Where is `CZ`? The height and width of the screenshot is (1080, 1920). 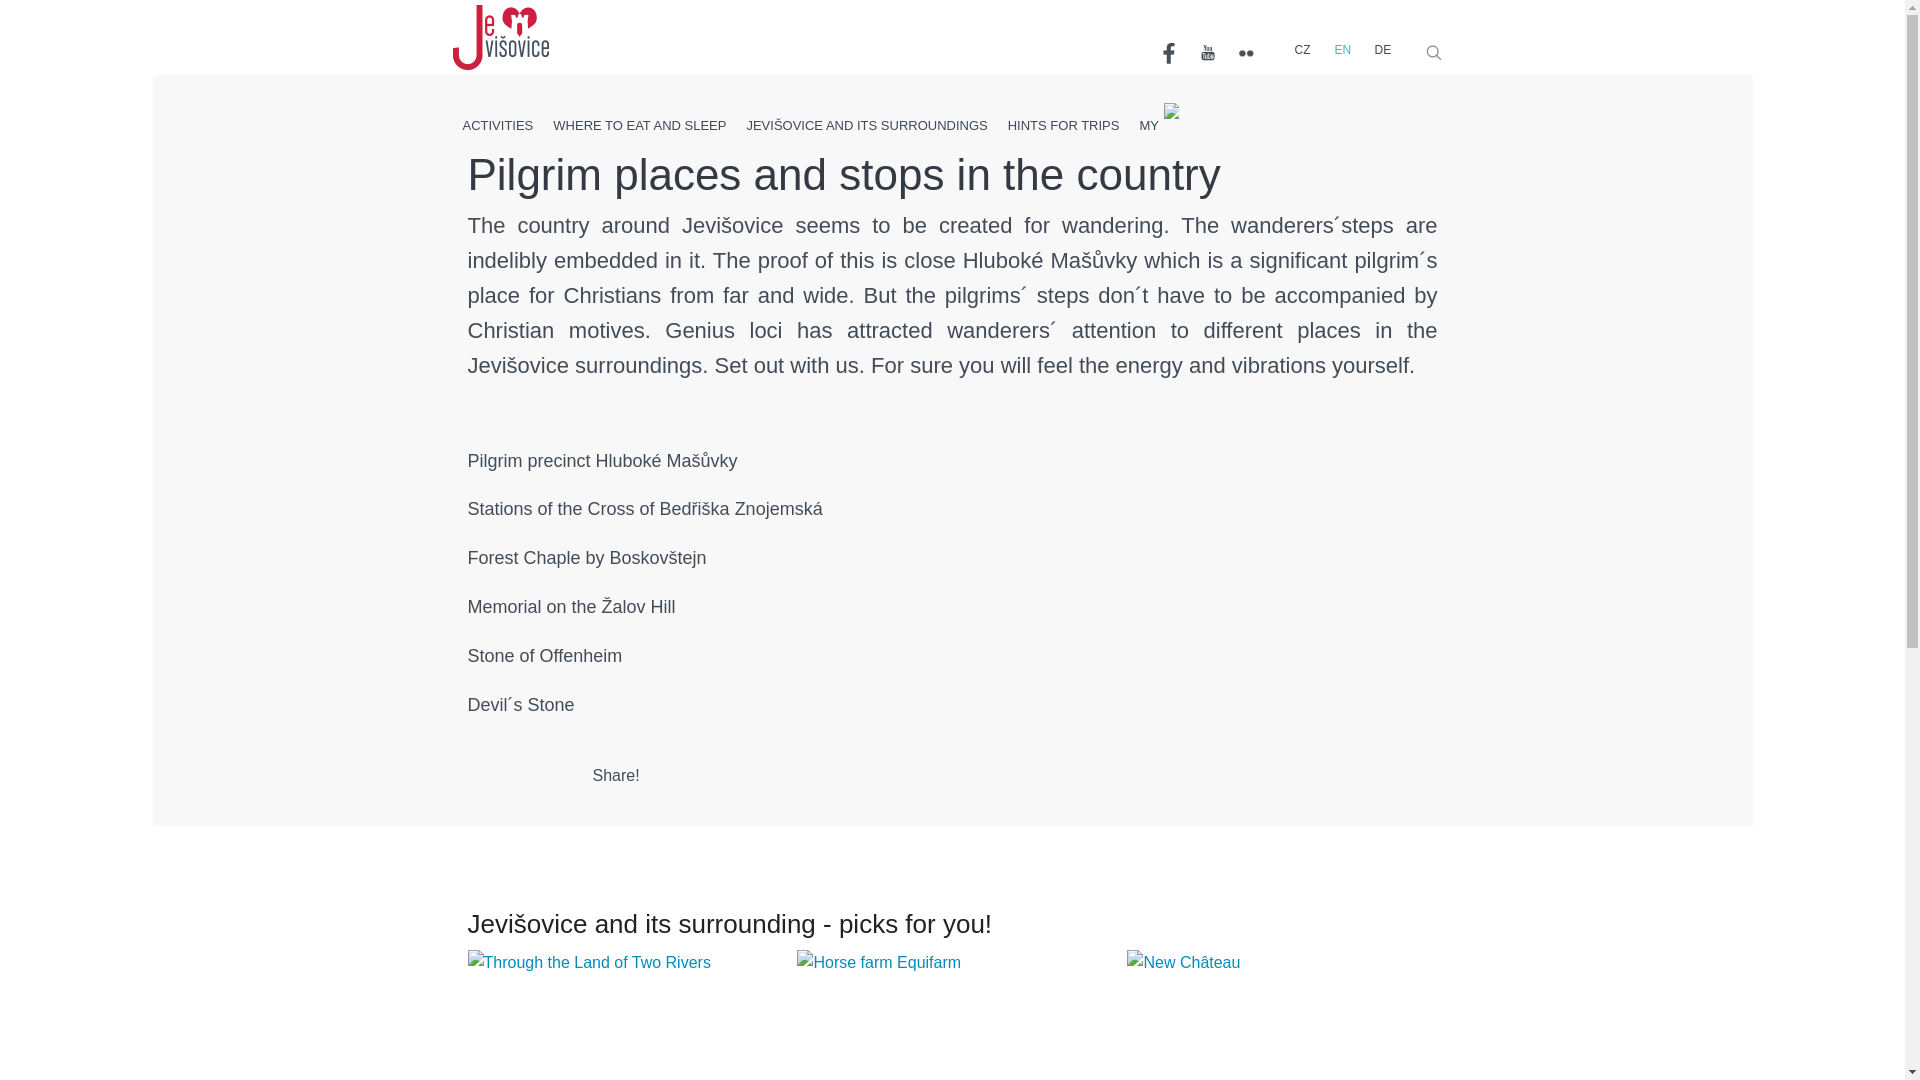
CZ is located at coordinates (1300, 50).